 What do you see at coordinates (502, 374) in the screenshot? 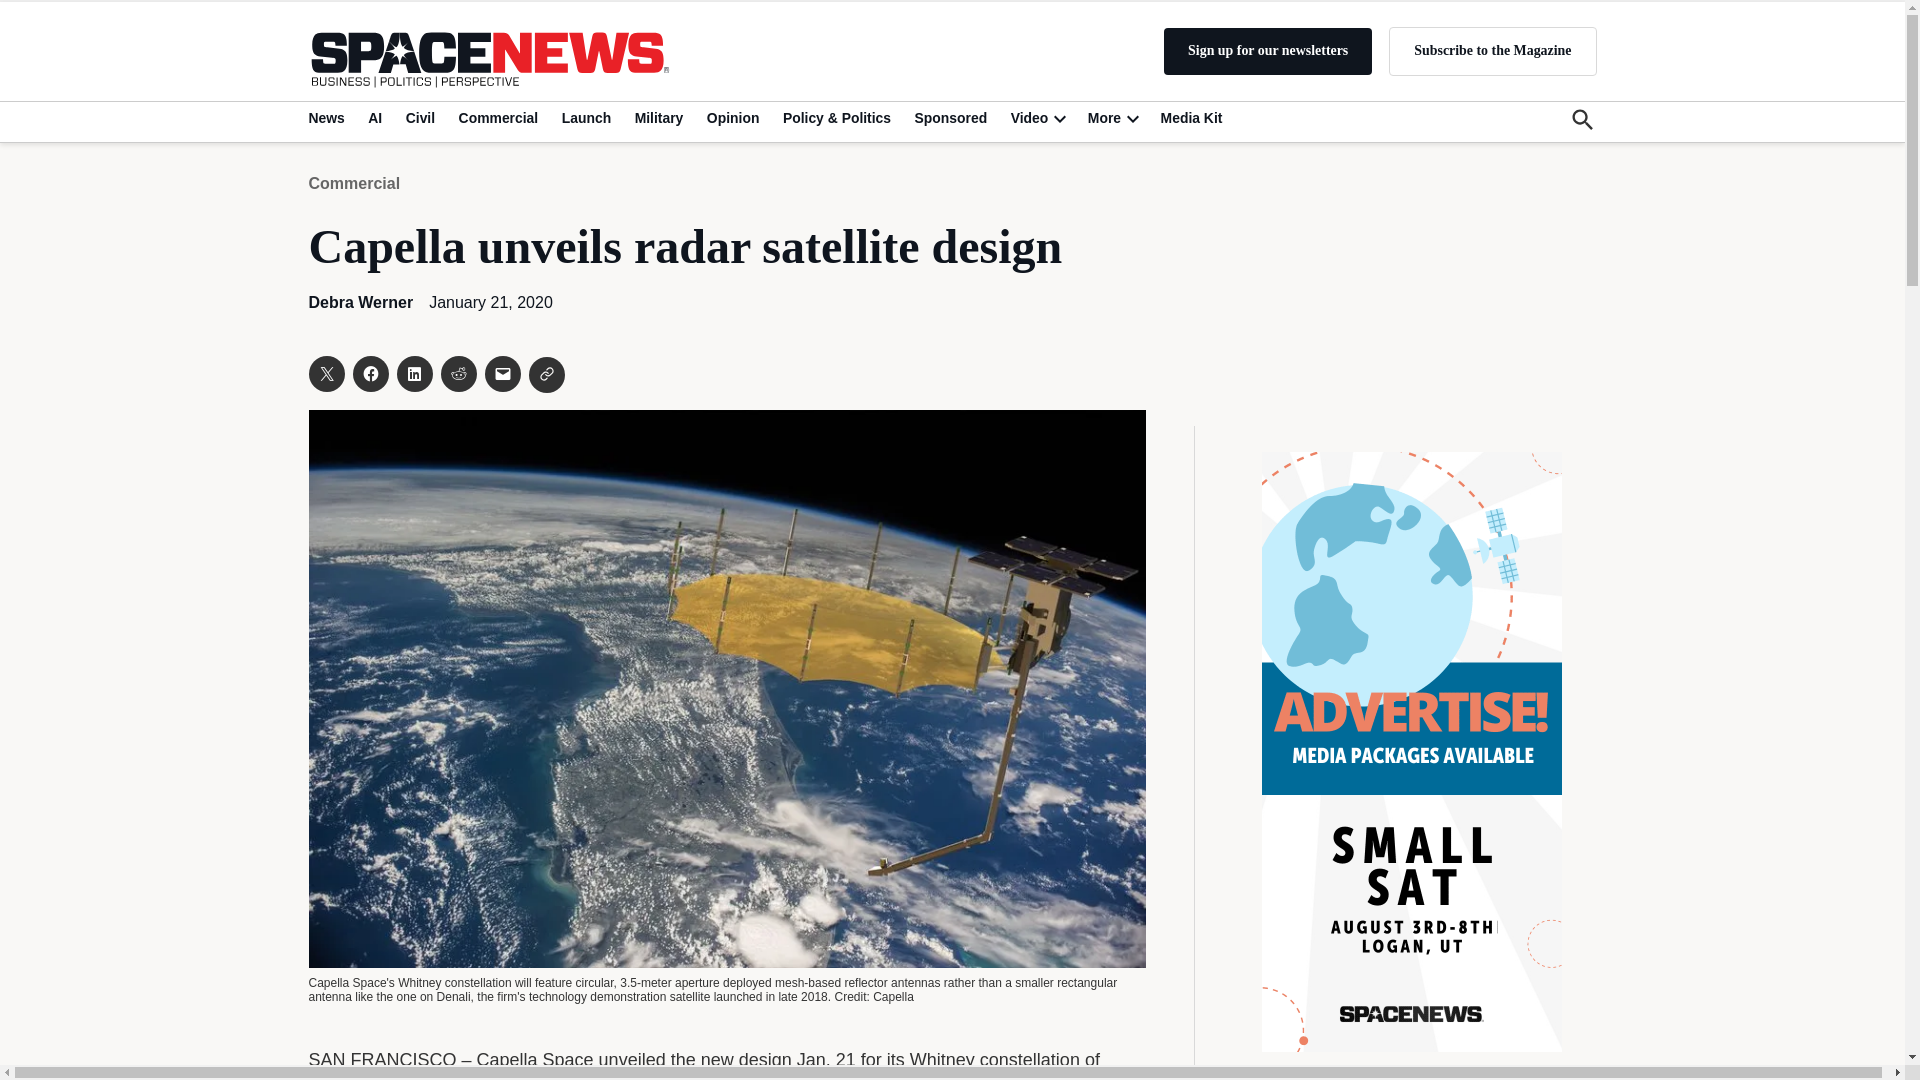
I see `Click to email a link to a friend` at bounding box center [502, 374].